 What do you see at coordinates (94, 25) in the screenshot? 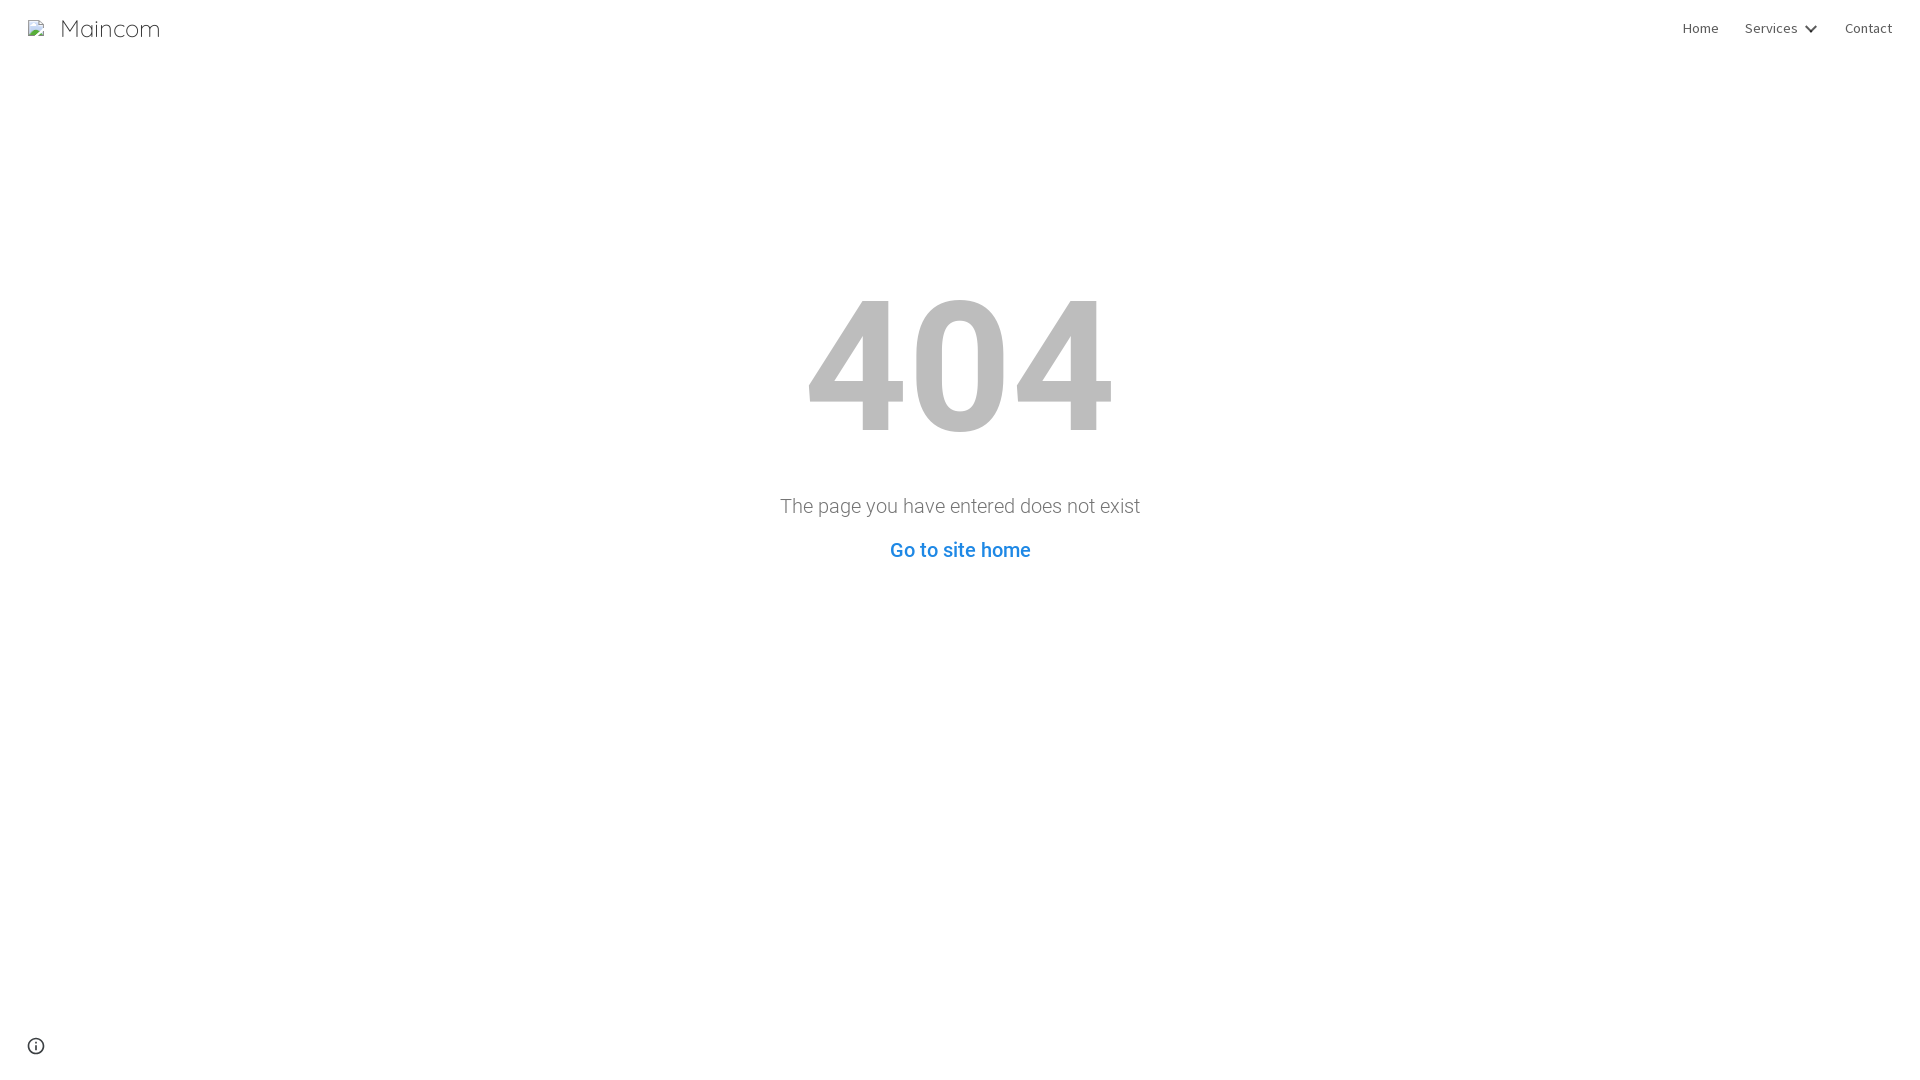
I see `Maincom` at bounding box center [94, 25].